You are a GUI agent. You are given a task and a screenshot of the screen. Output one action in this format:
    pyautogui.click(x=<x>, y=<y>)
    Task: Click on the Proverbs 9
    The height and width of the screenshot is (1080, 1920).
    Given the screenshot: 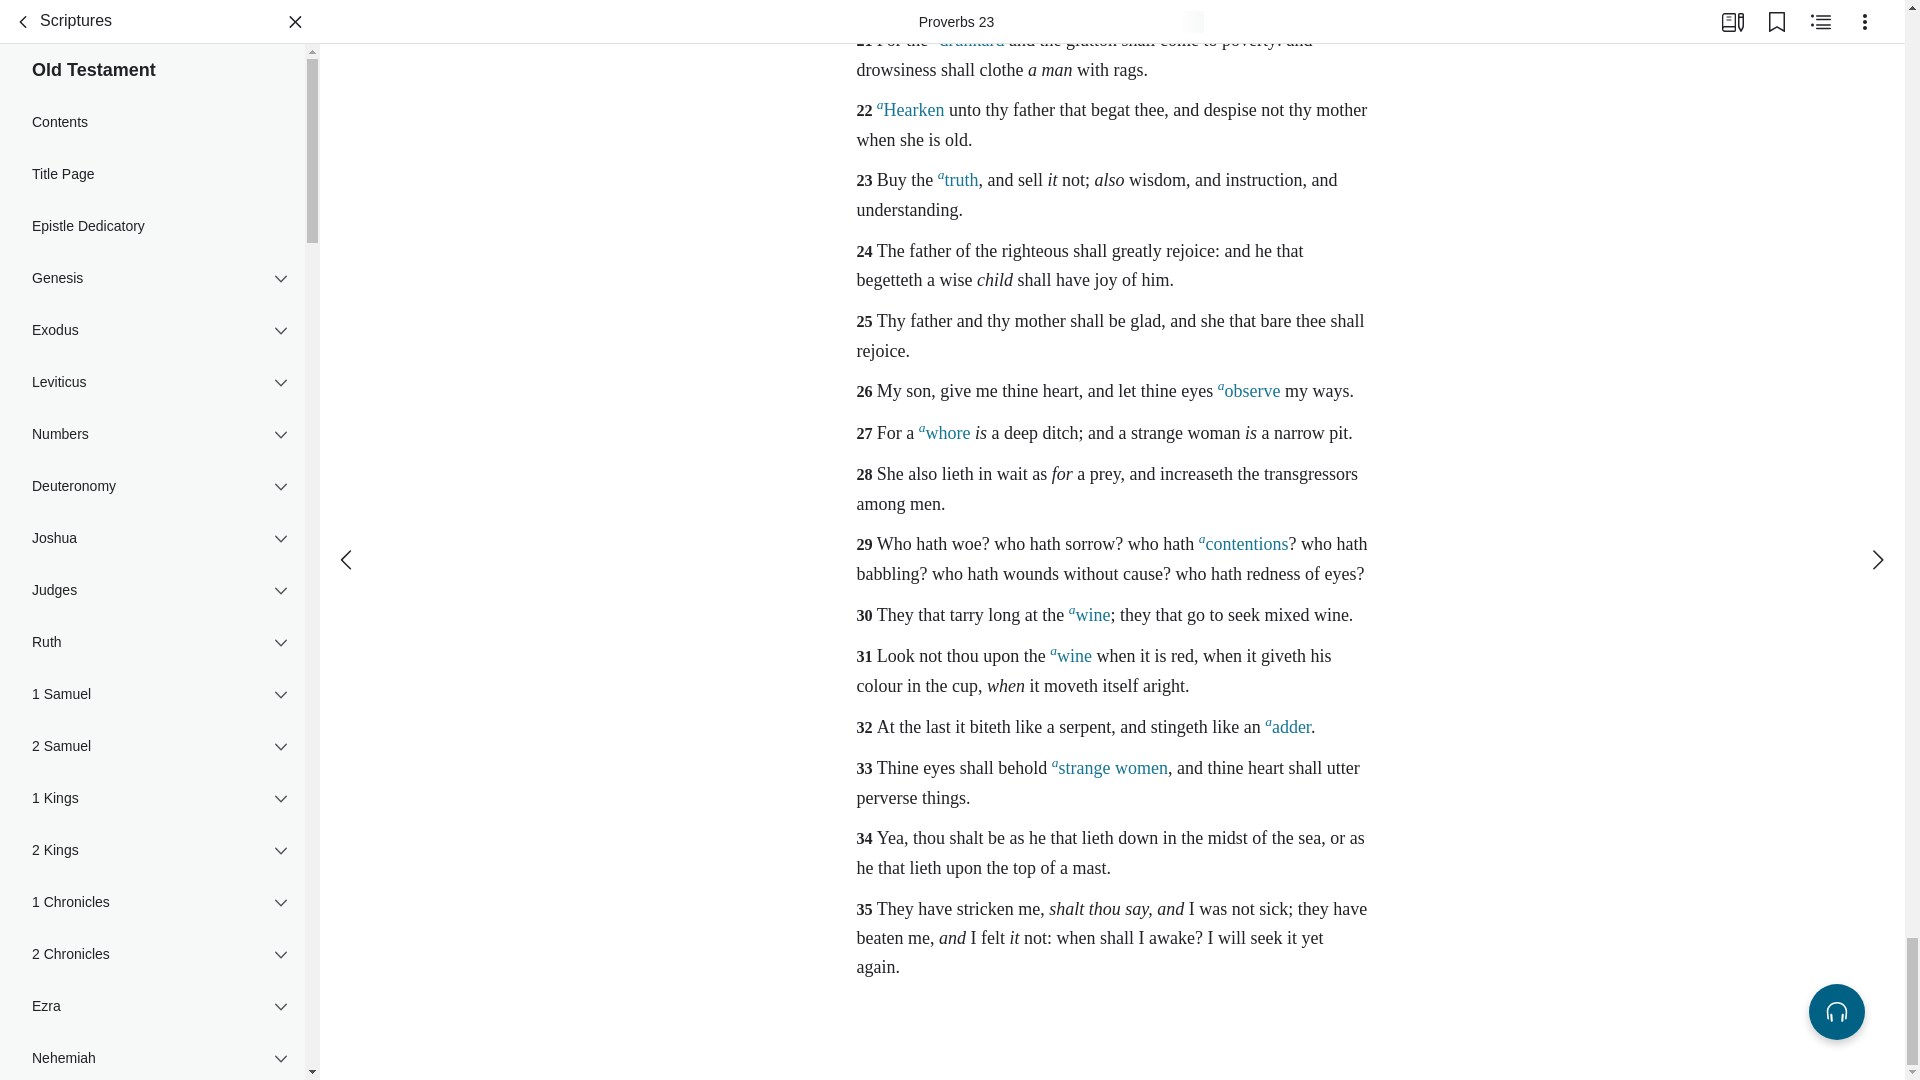 What is the action you would take?
    pyautogui.click(x=152, y=284)
    